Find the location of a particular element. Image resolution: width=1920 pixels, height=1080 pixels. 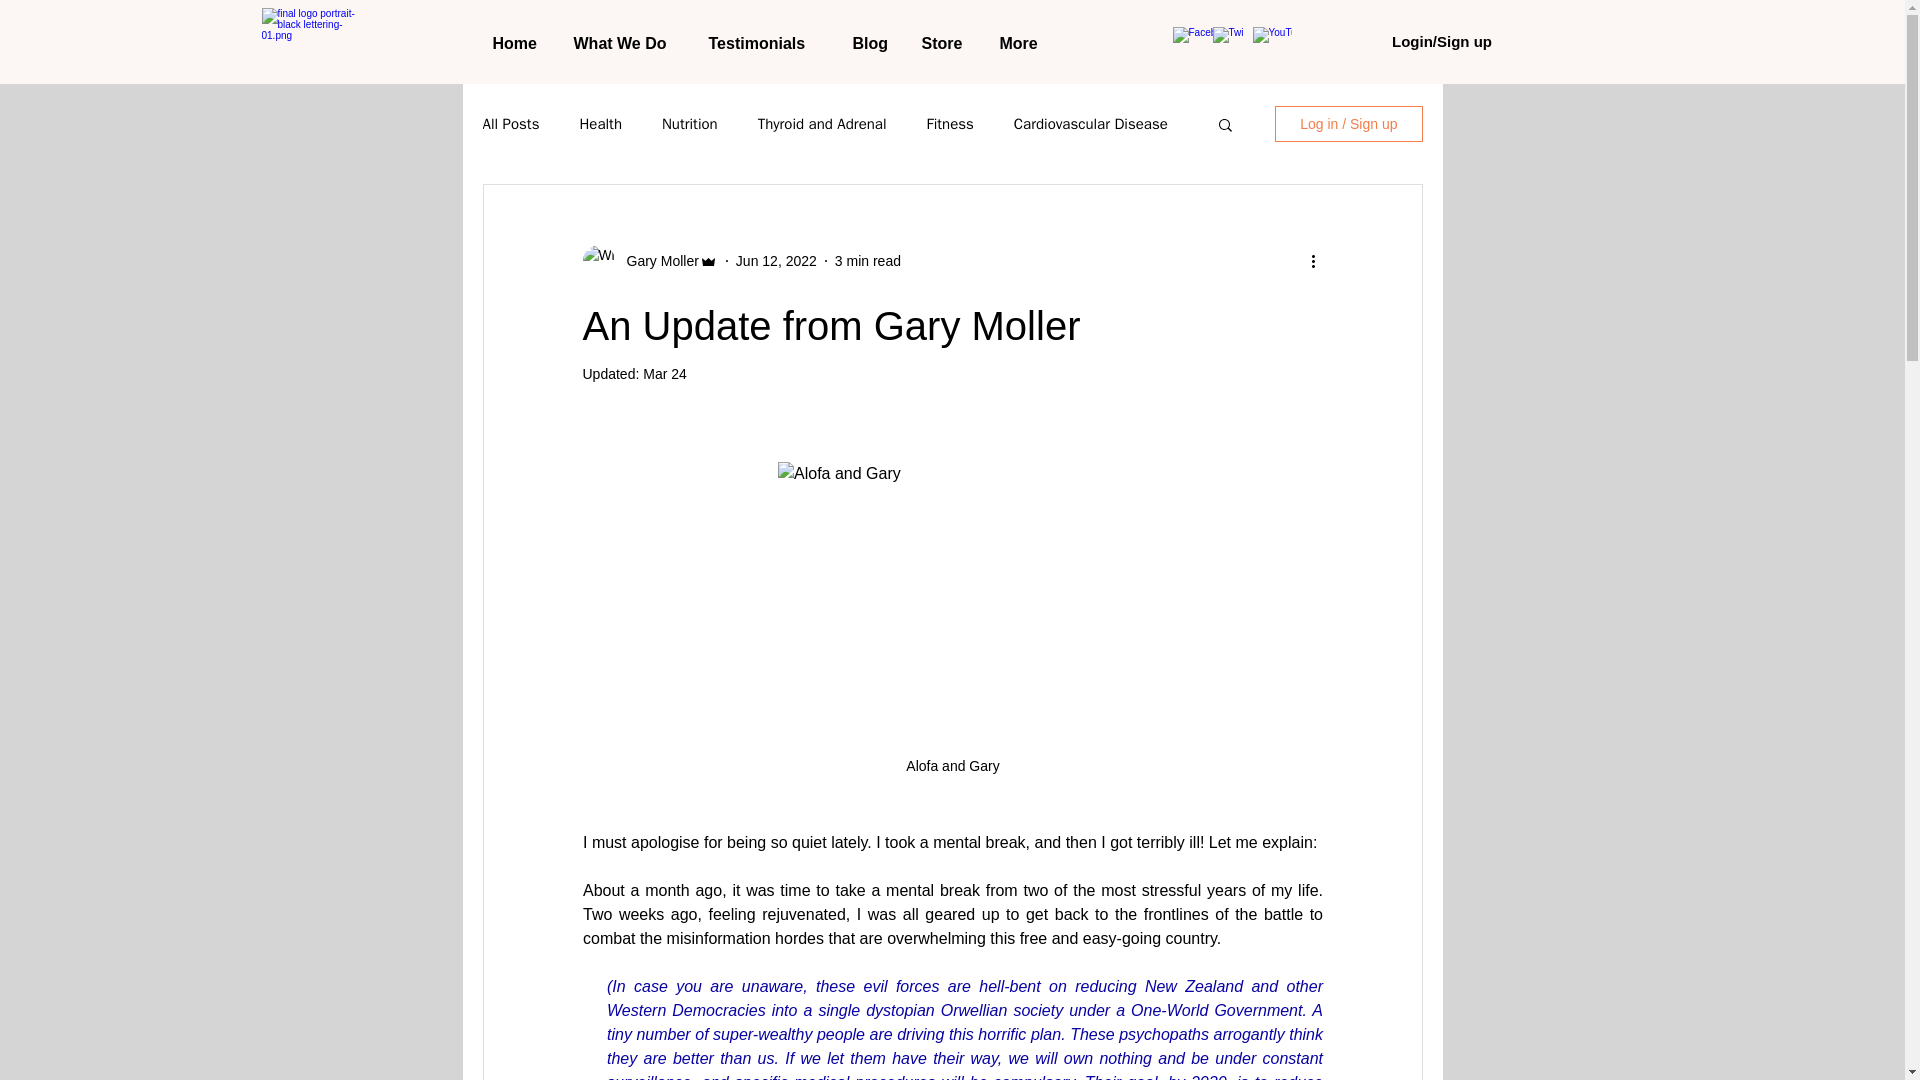

All Posts is located at coordinates (510, 123).